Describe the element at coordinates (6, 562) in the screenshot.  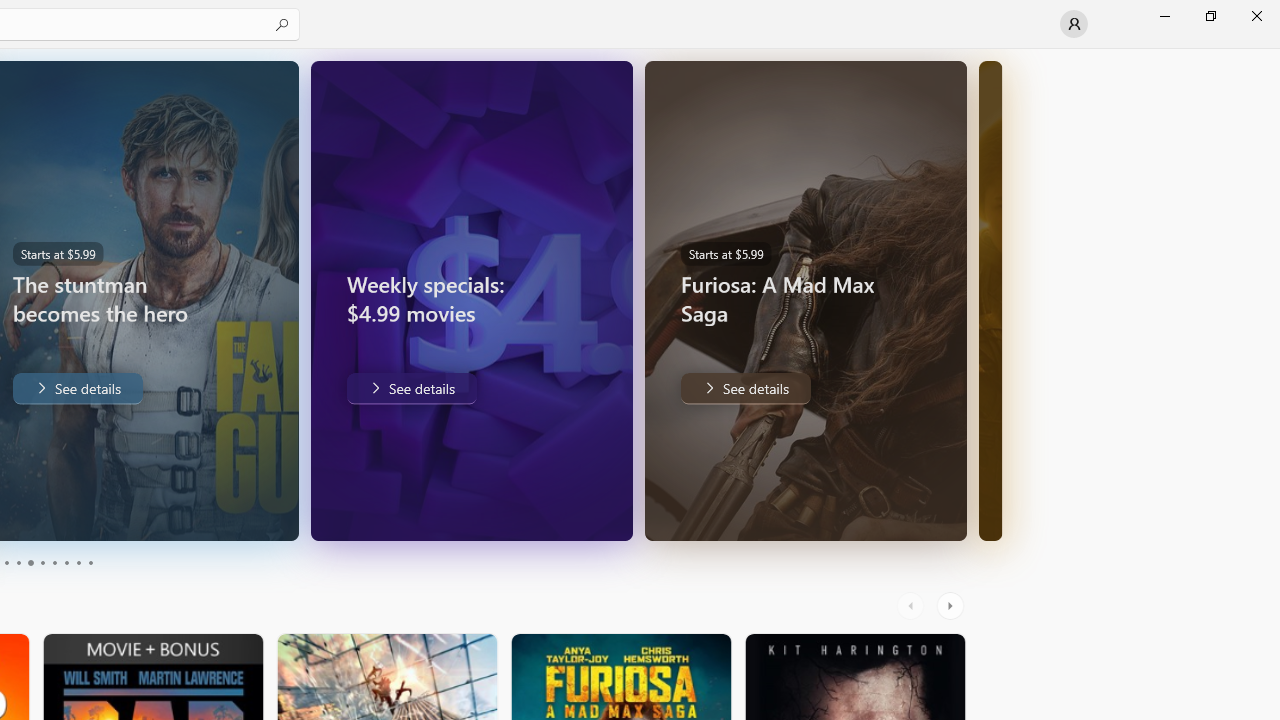
I see `Page 3` at that location.